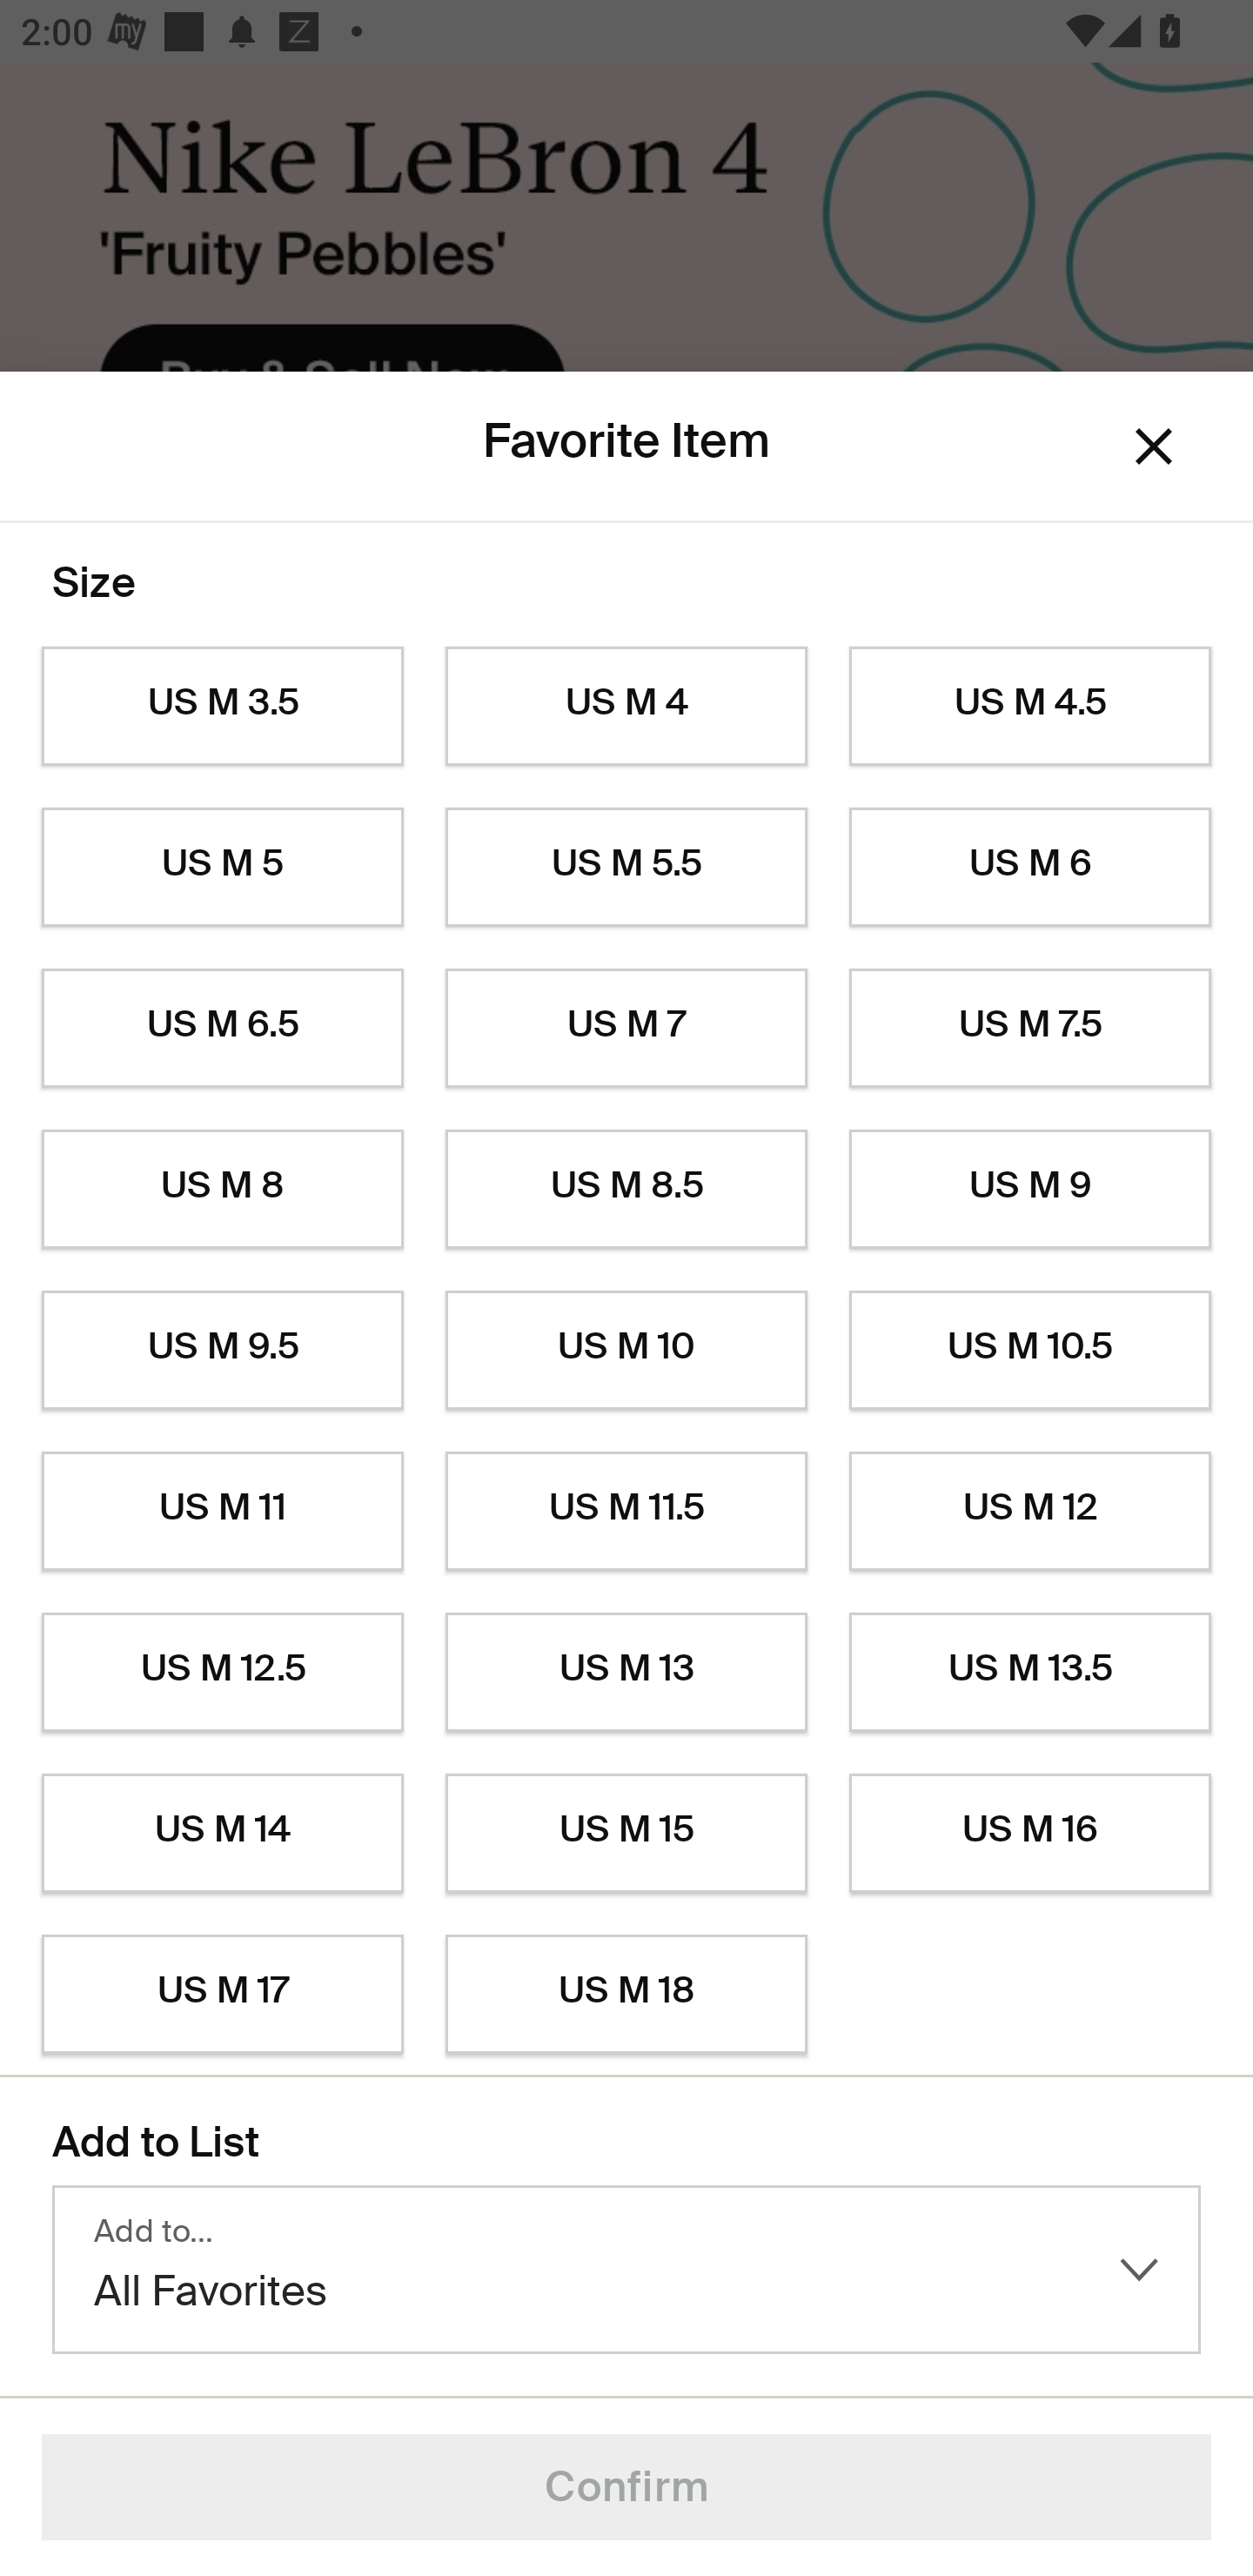 The height and width of the screenshot is (2576, 1253). Describe the element at coordinates (626, 2487) in the screenshot. I see `Confirm` at that location.